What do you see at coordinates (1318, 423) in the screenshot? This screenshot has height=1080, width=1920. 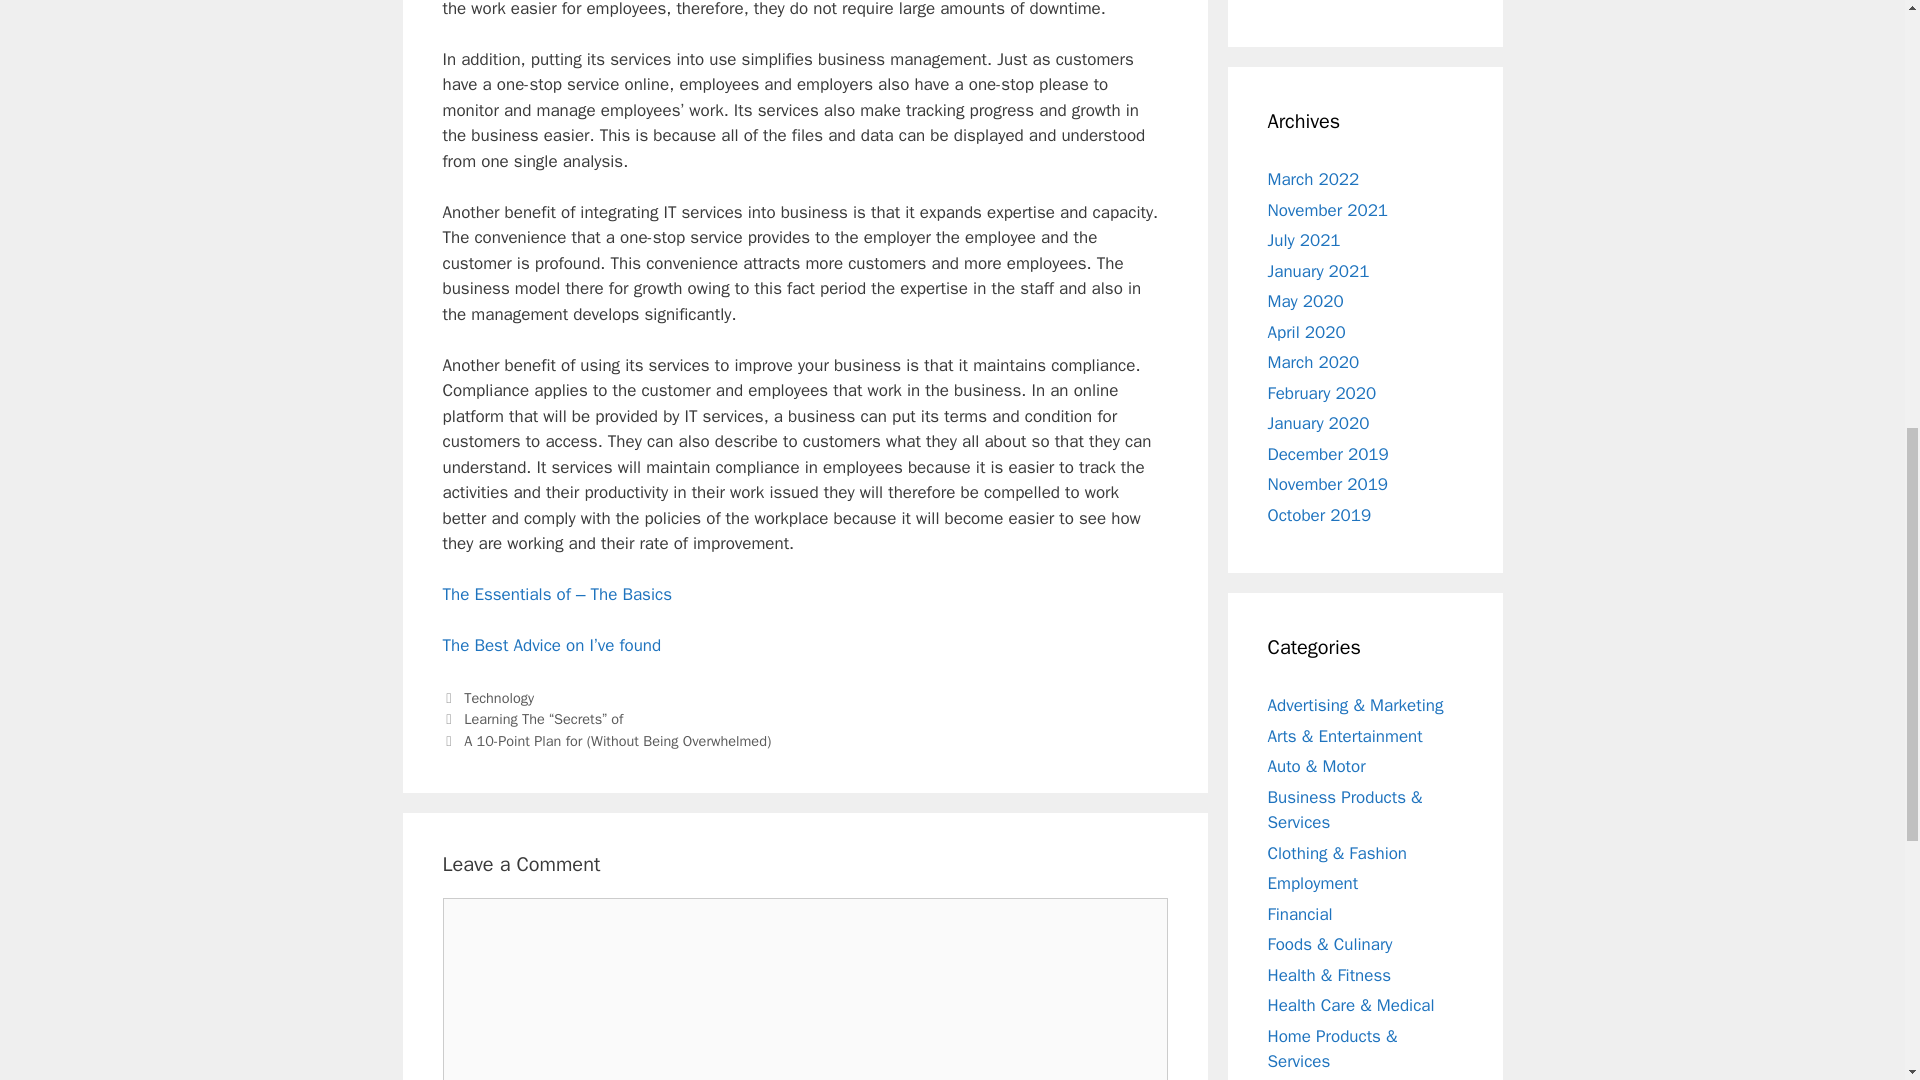 I see `January 2020` at bounding box center [1318, 423].